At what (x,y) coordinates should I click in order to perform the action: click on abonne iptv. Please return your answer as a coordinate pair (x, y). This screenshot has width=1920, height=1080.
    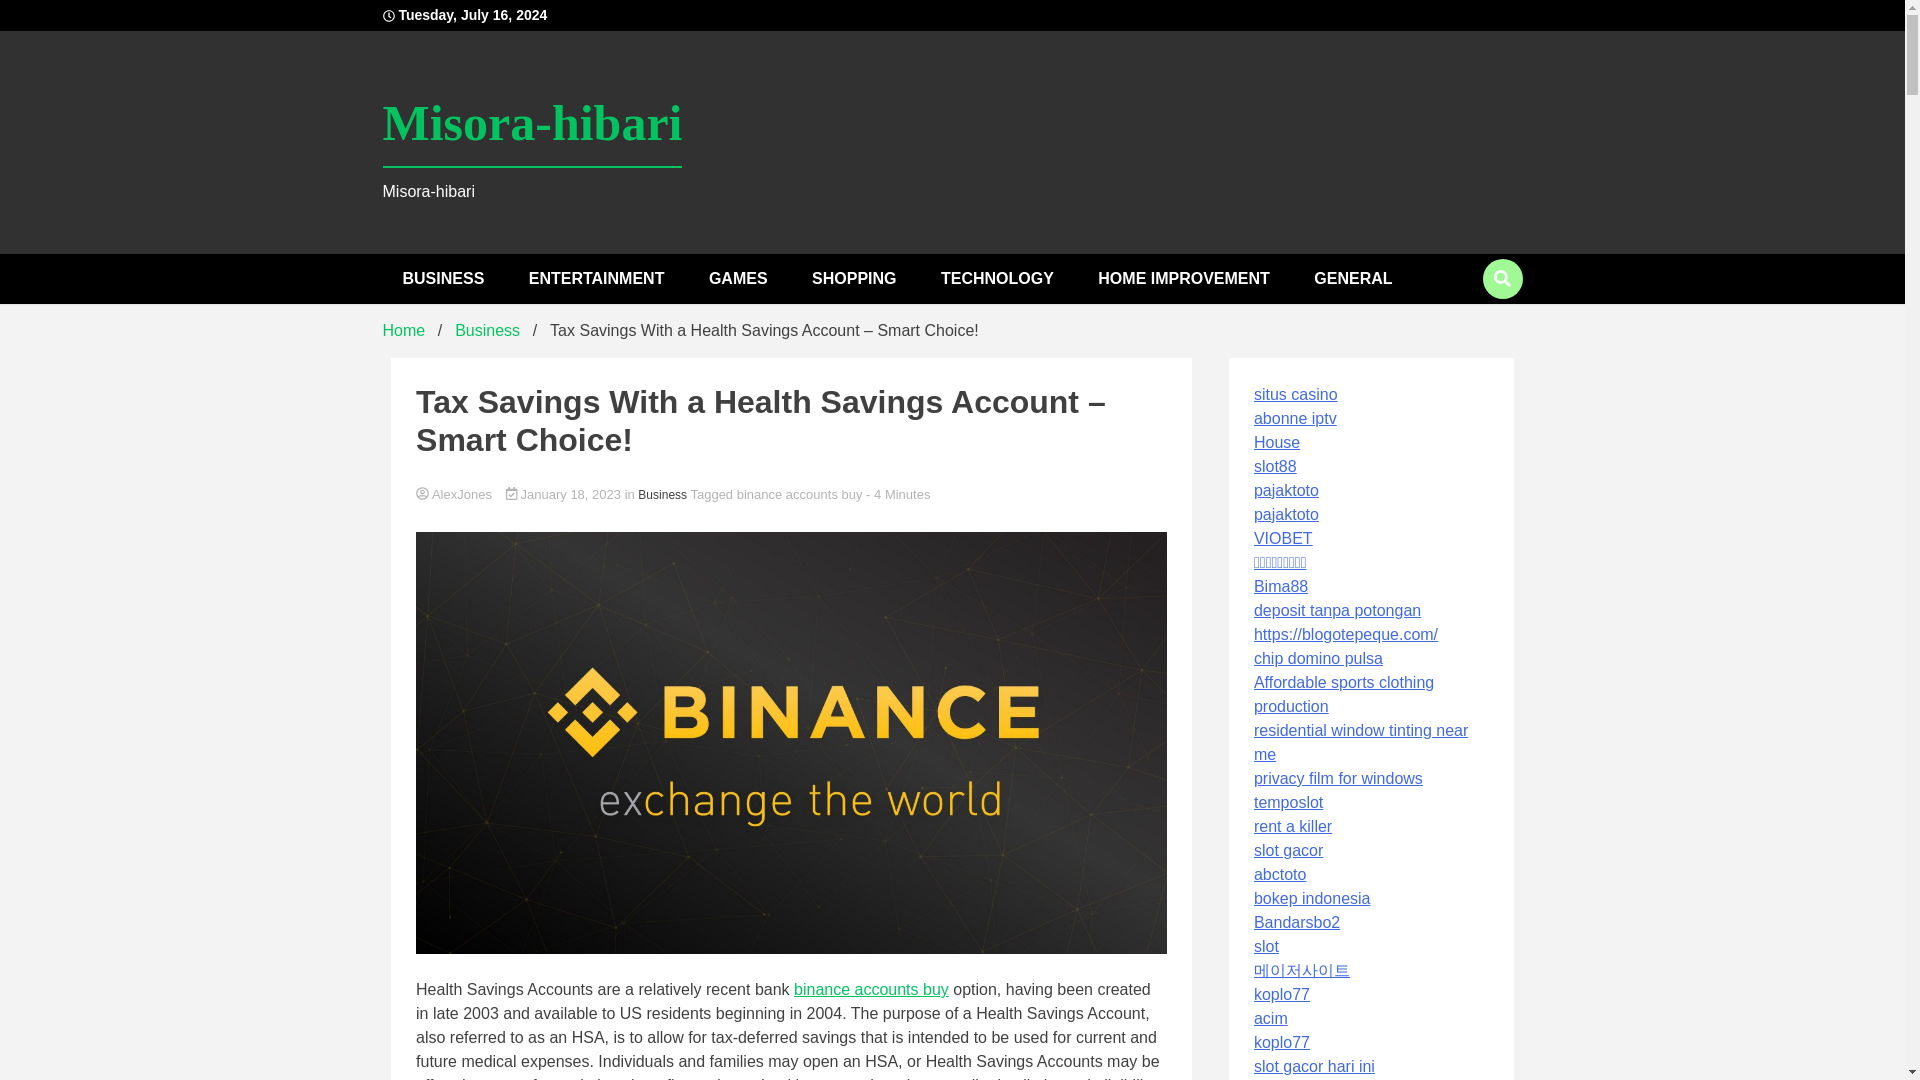
    Looking at the image, I should click on (1294, 418).